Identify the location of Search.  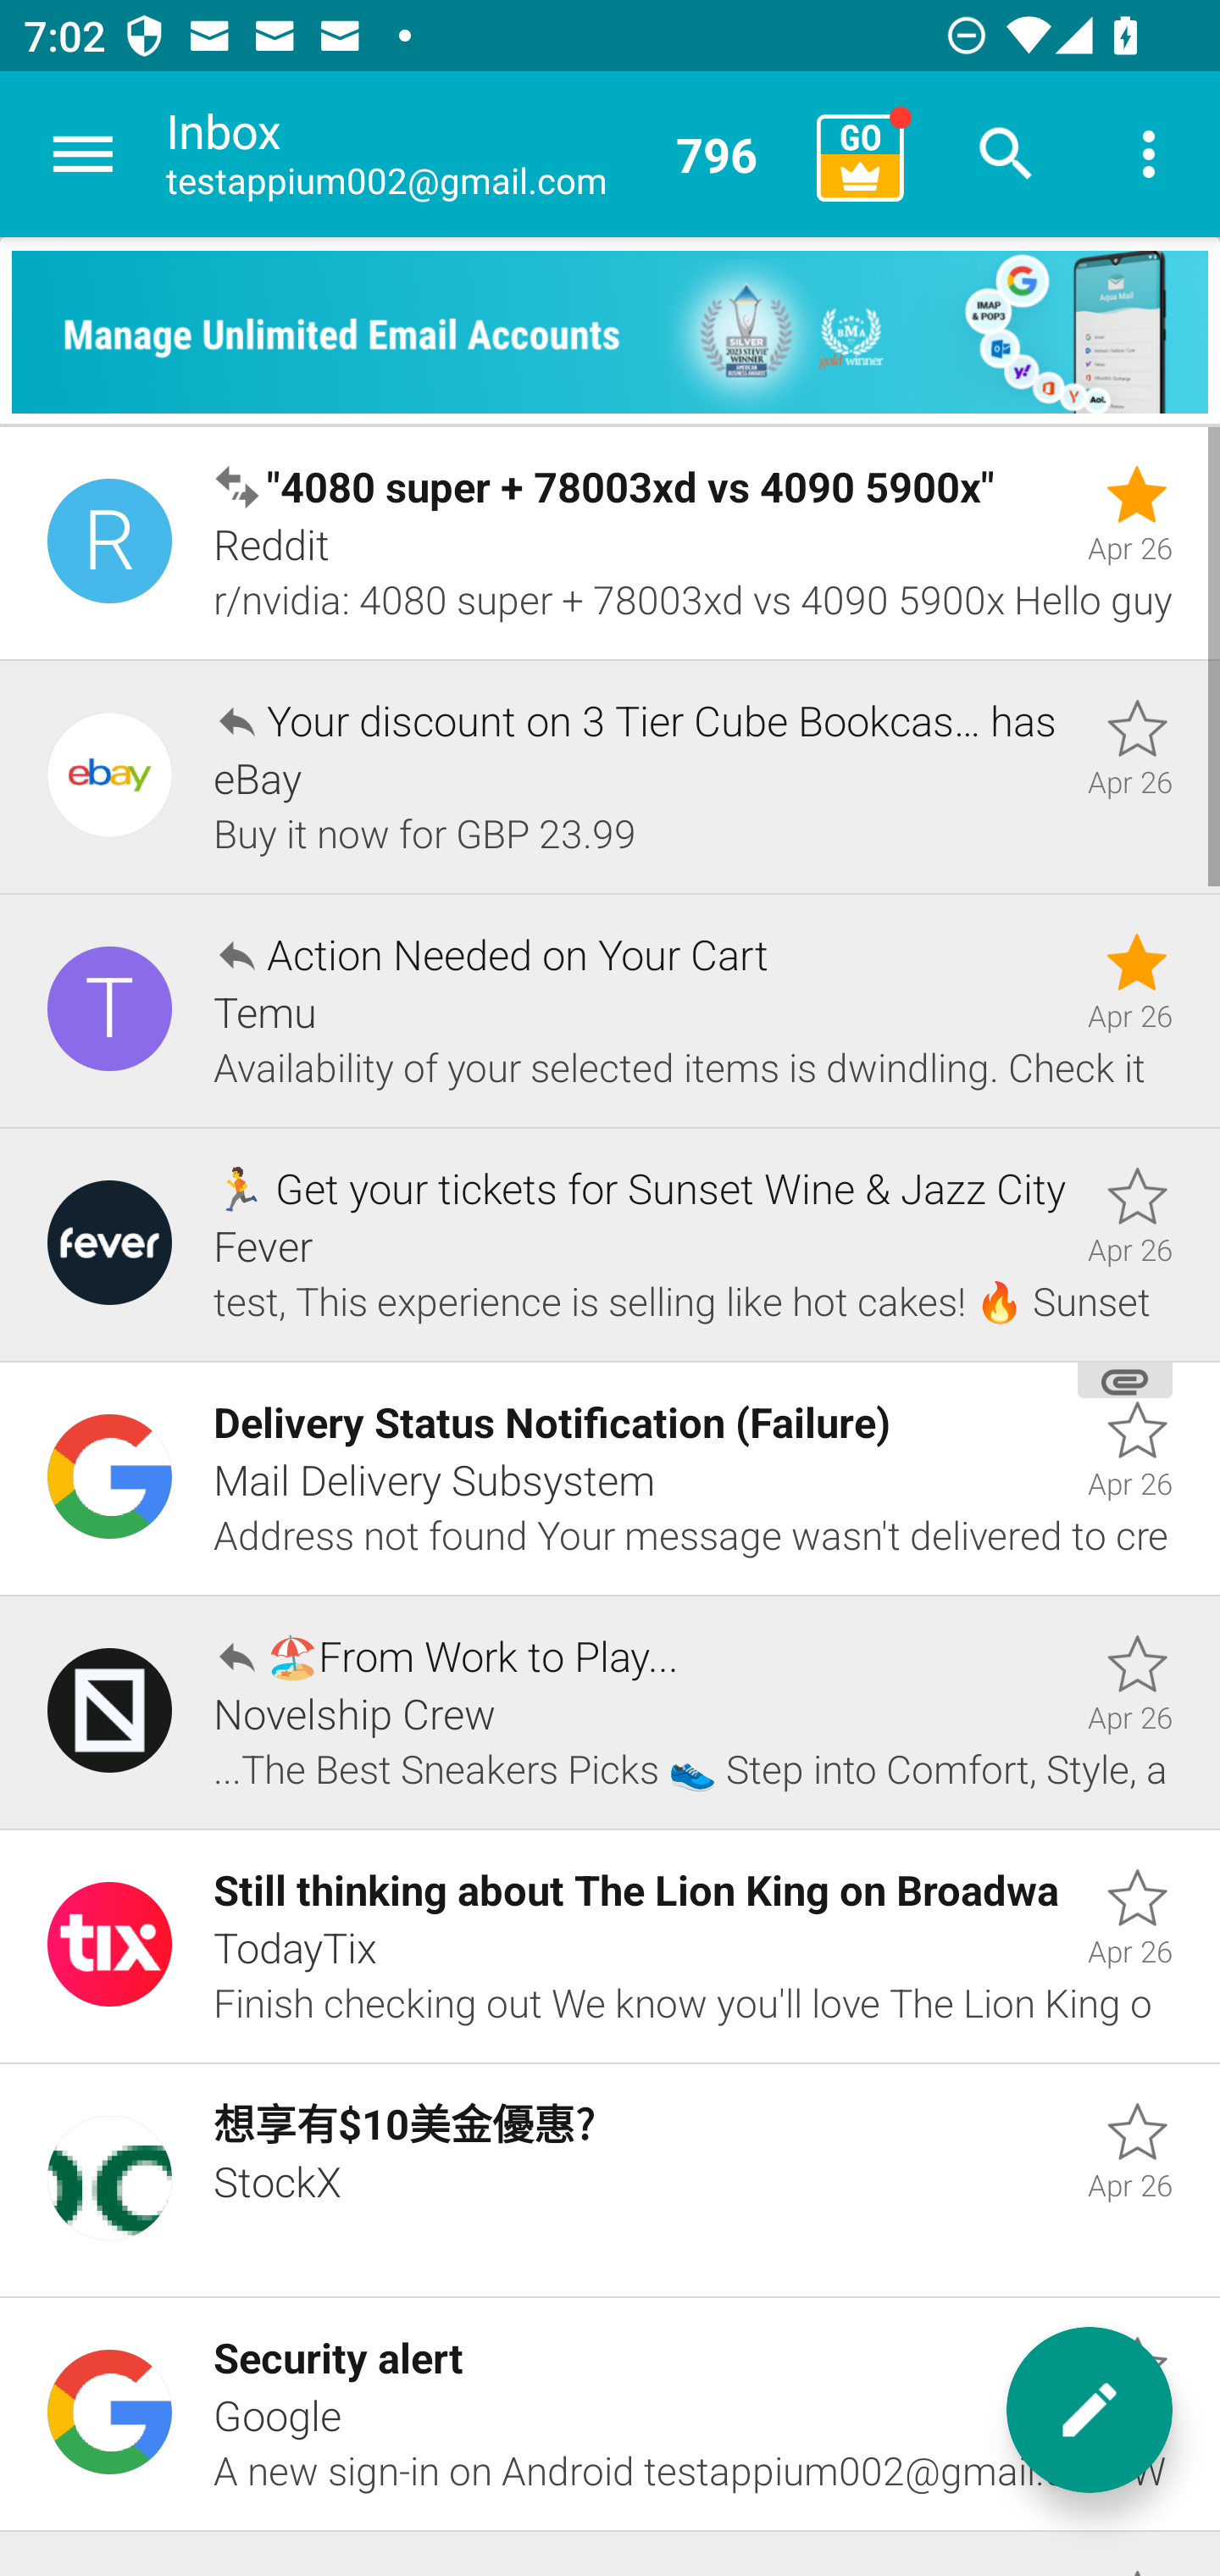
(1006, 154).